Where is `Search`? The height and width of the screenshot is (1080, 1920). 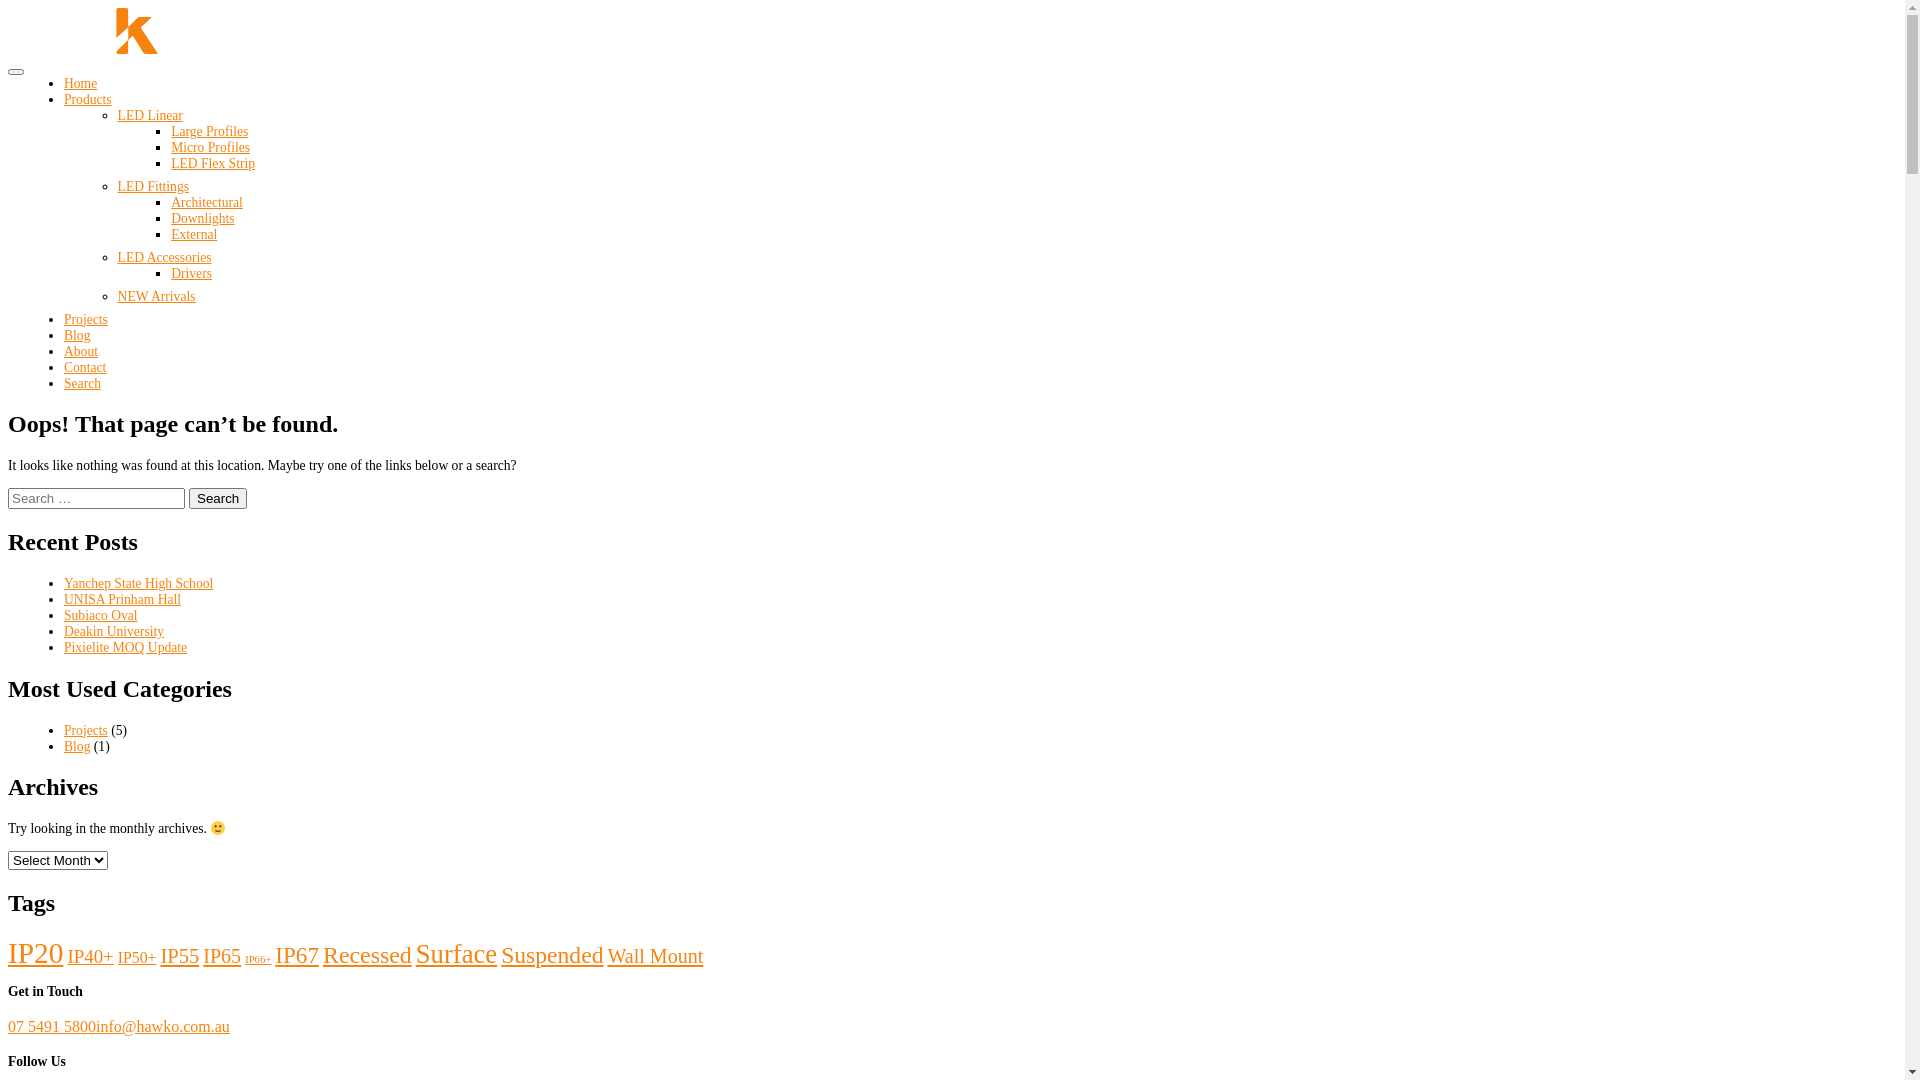
Search is located at coordinates (82, 384).